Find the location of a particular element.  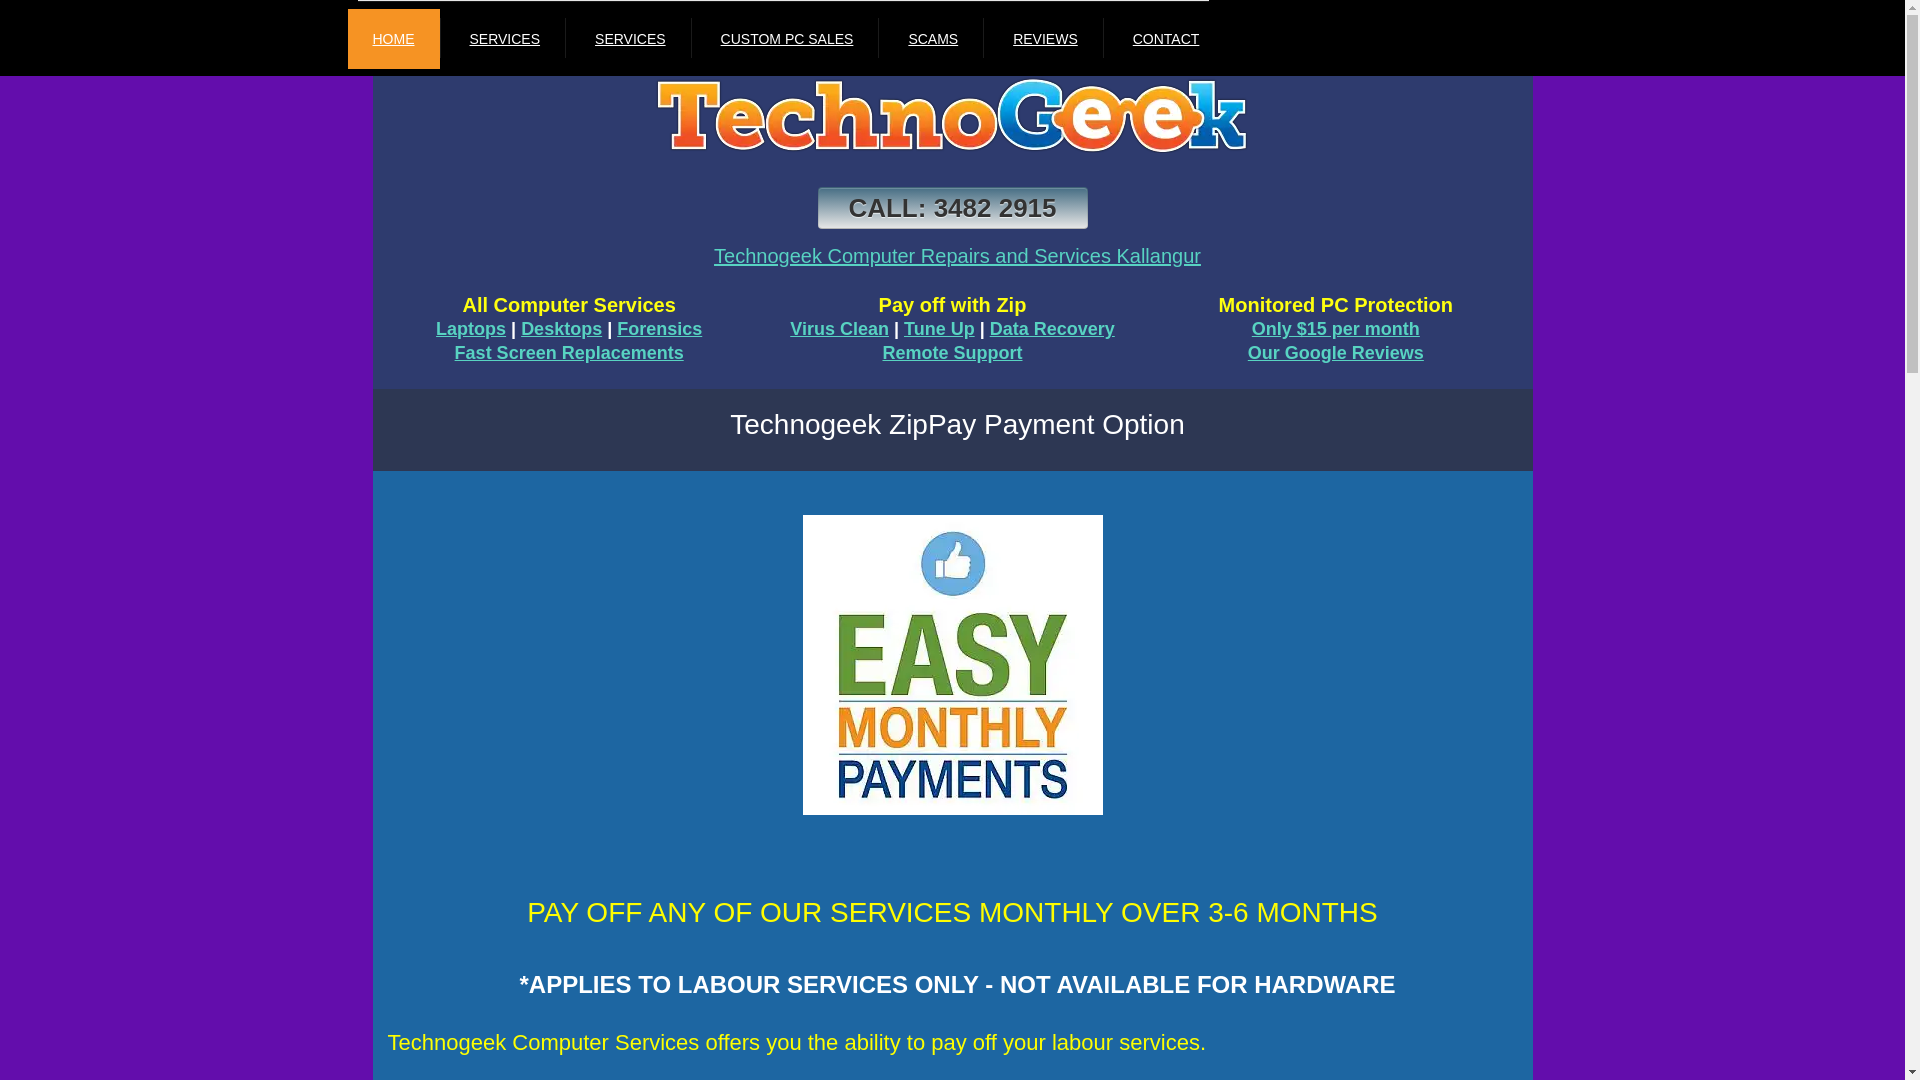

Laptops is located at coordinates (471, 329).